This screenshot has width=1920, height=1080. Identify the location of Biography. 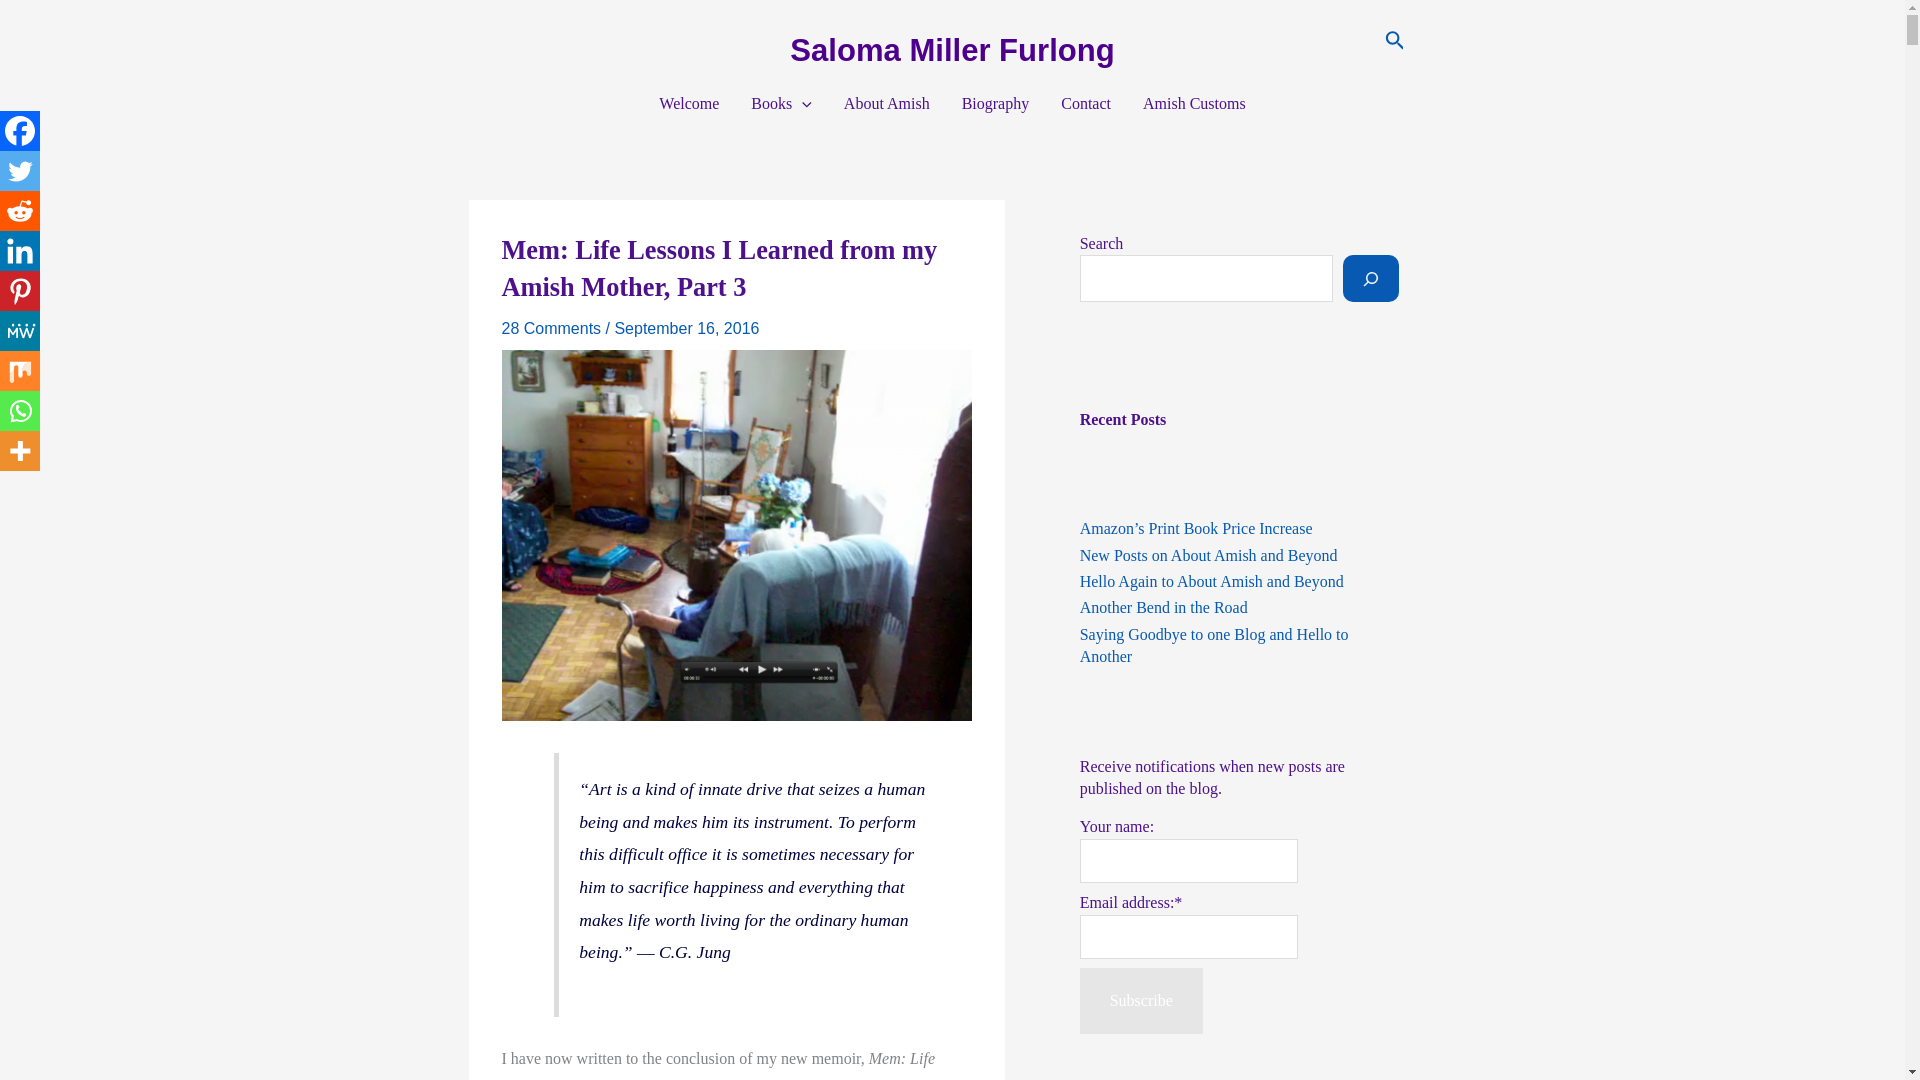
(996, 103).